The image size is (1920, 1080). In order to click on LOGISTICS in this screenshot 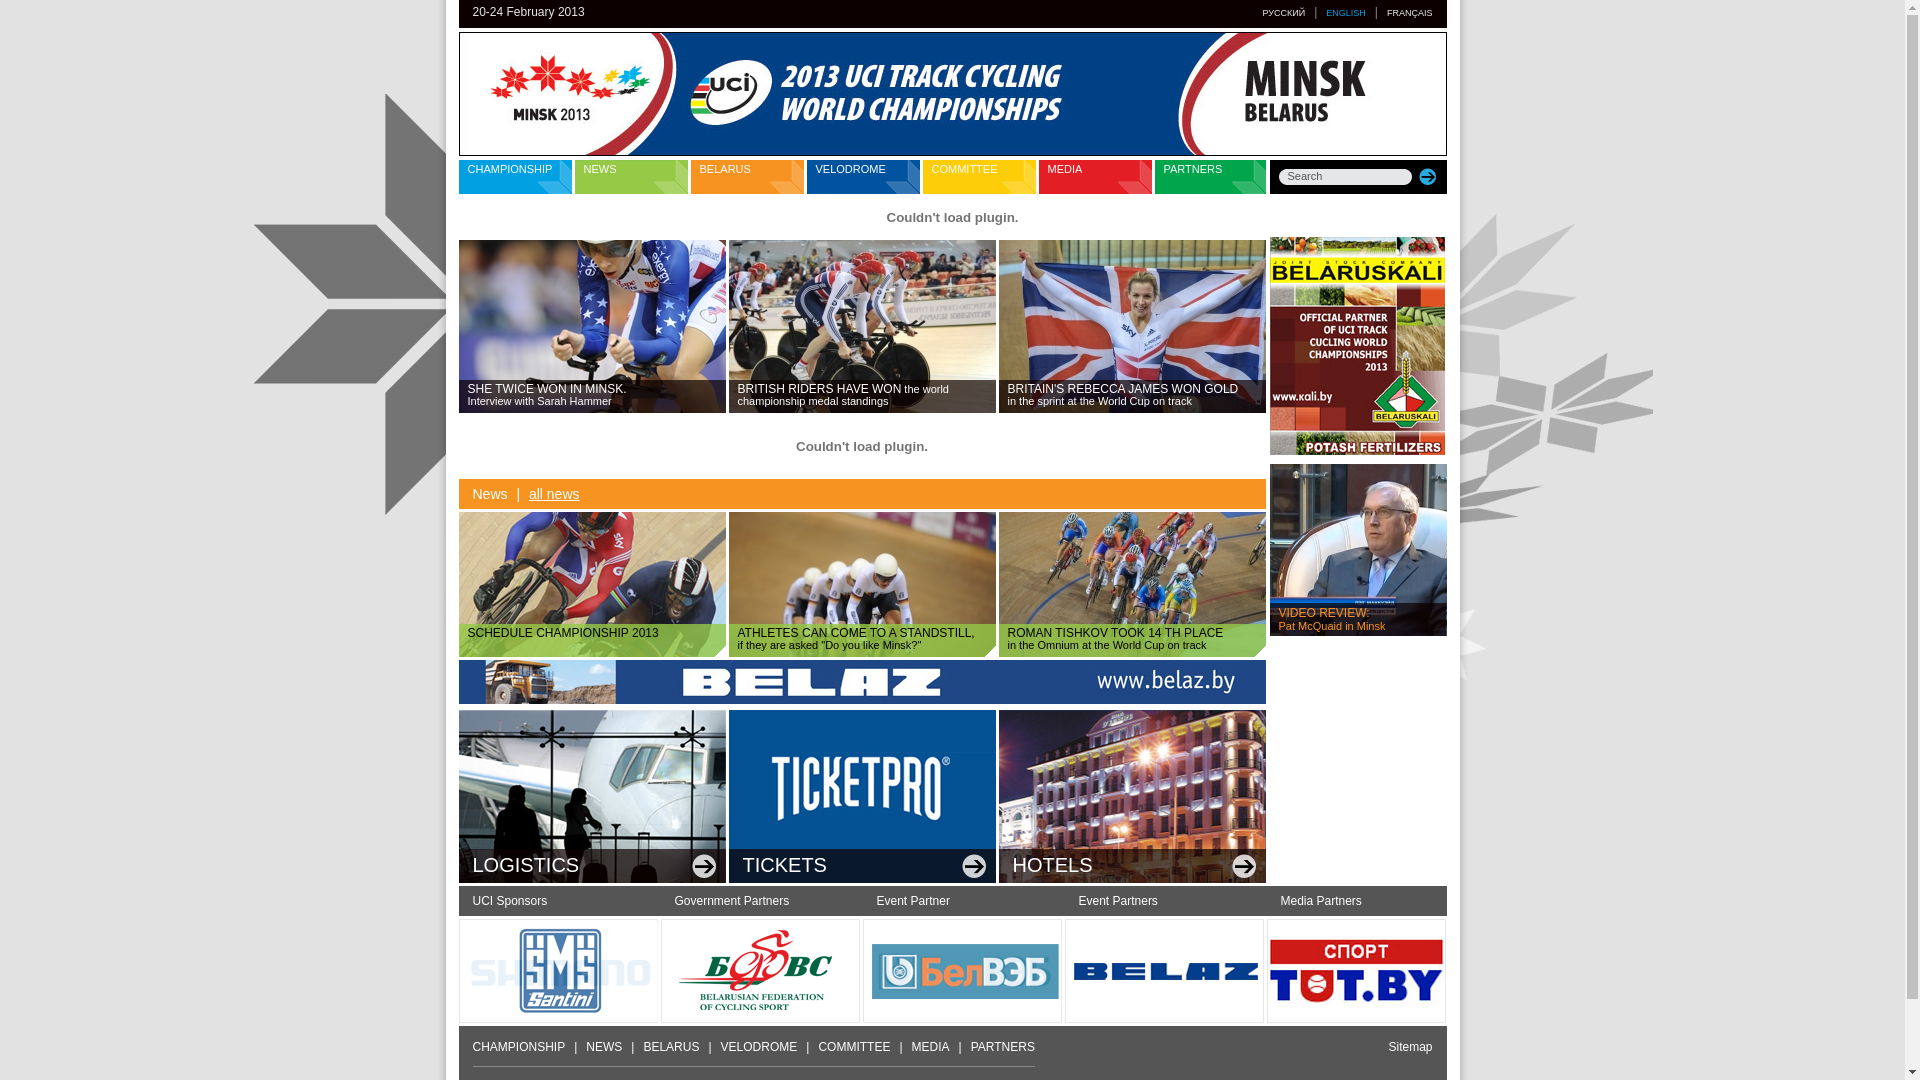, I will do `click(592, 796)`.